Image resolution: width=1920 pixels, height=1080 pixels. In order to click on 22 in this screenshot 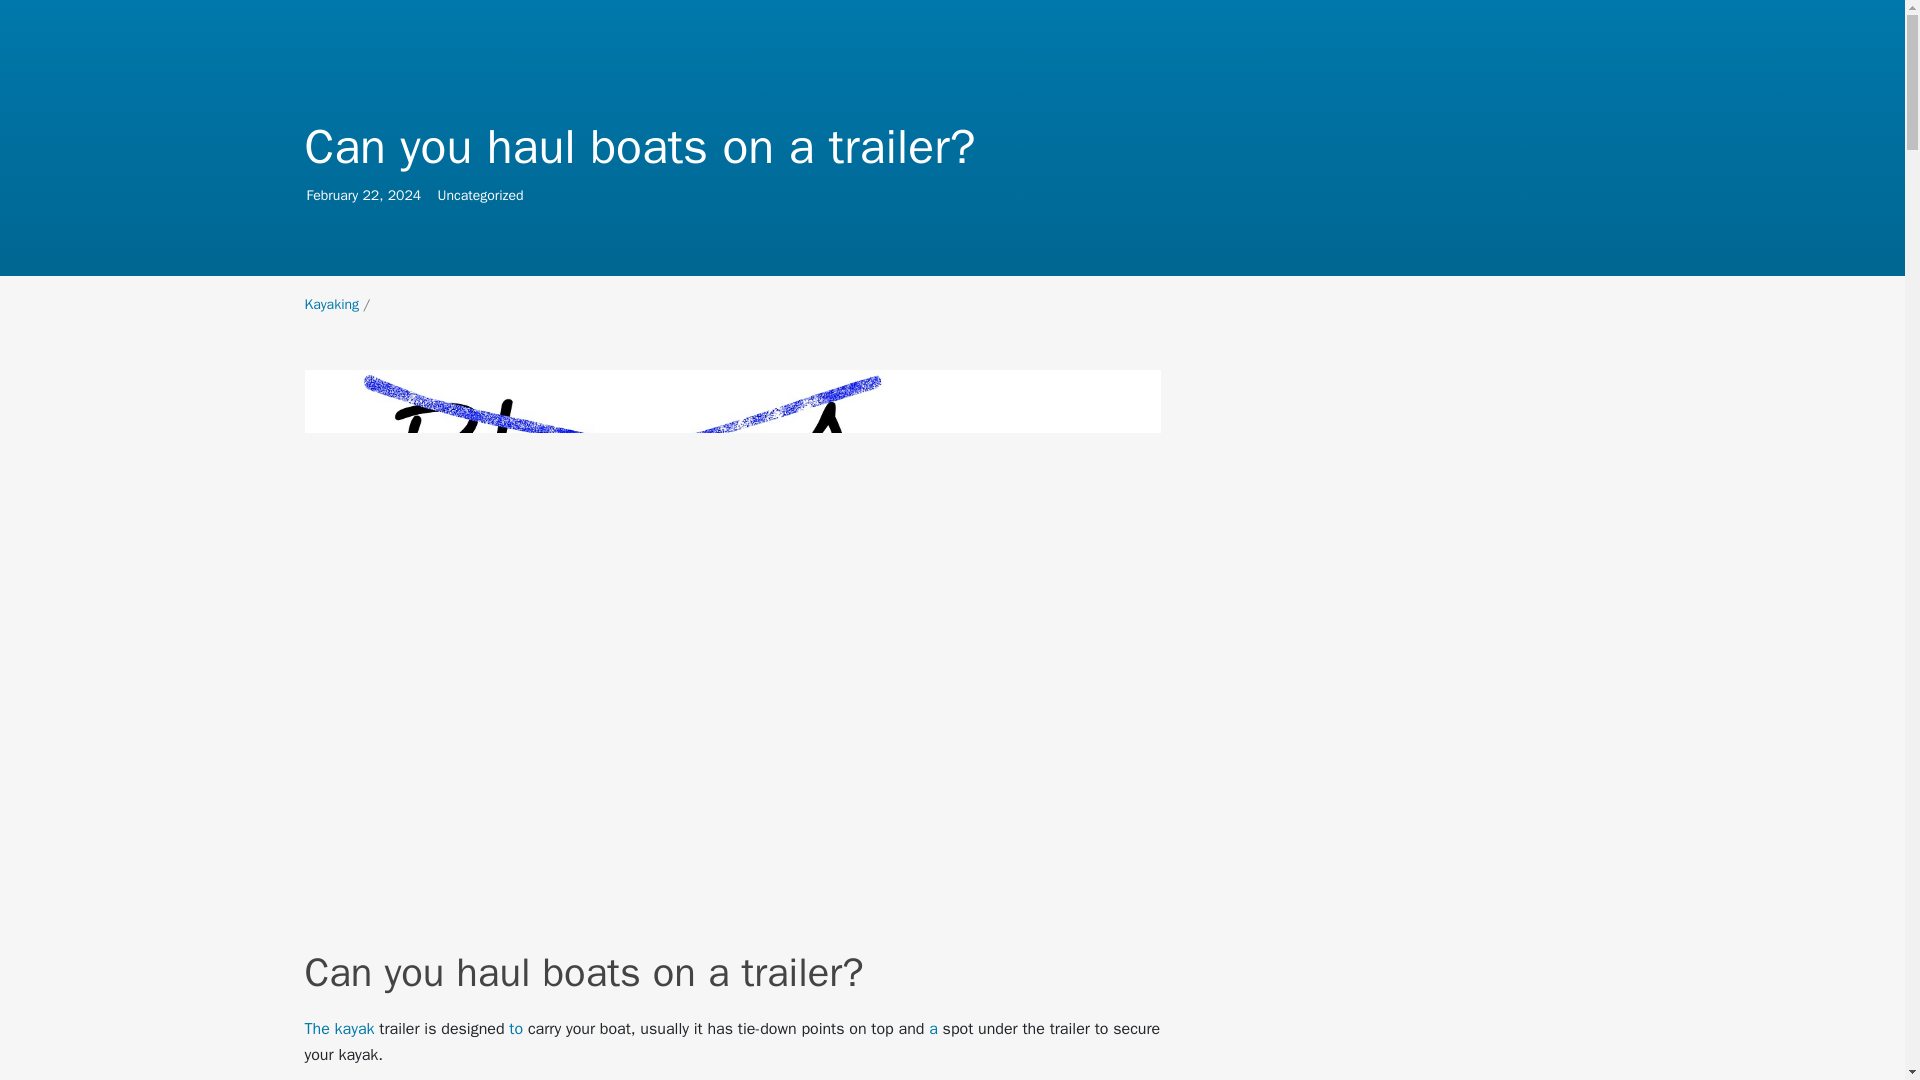, I will do `click(331, 304)`.